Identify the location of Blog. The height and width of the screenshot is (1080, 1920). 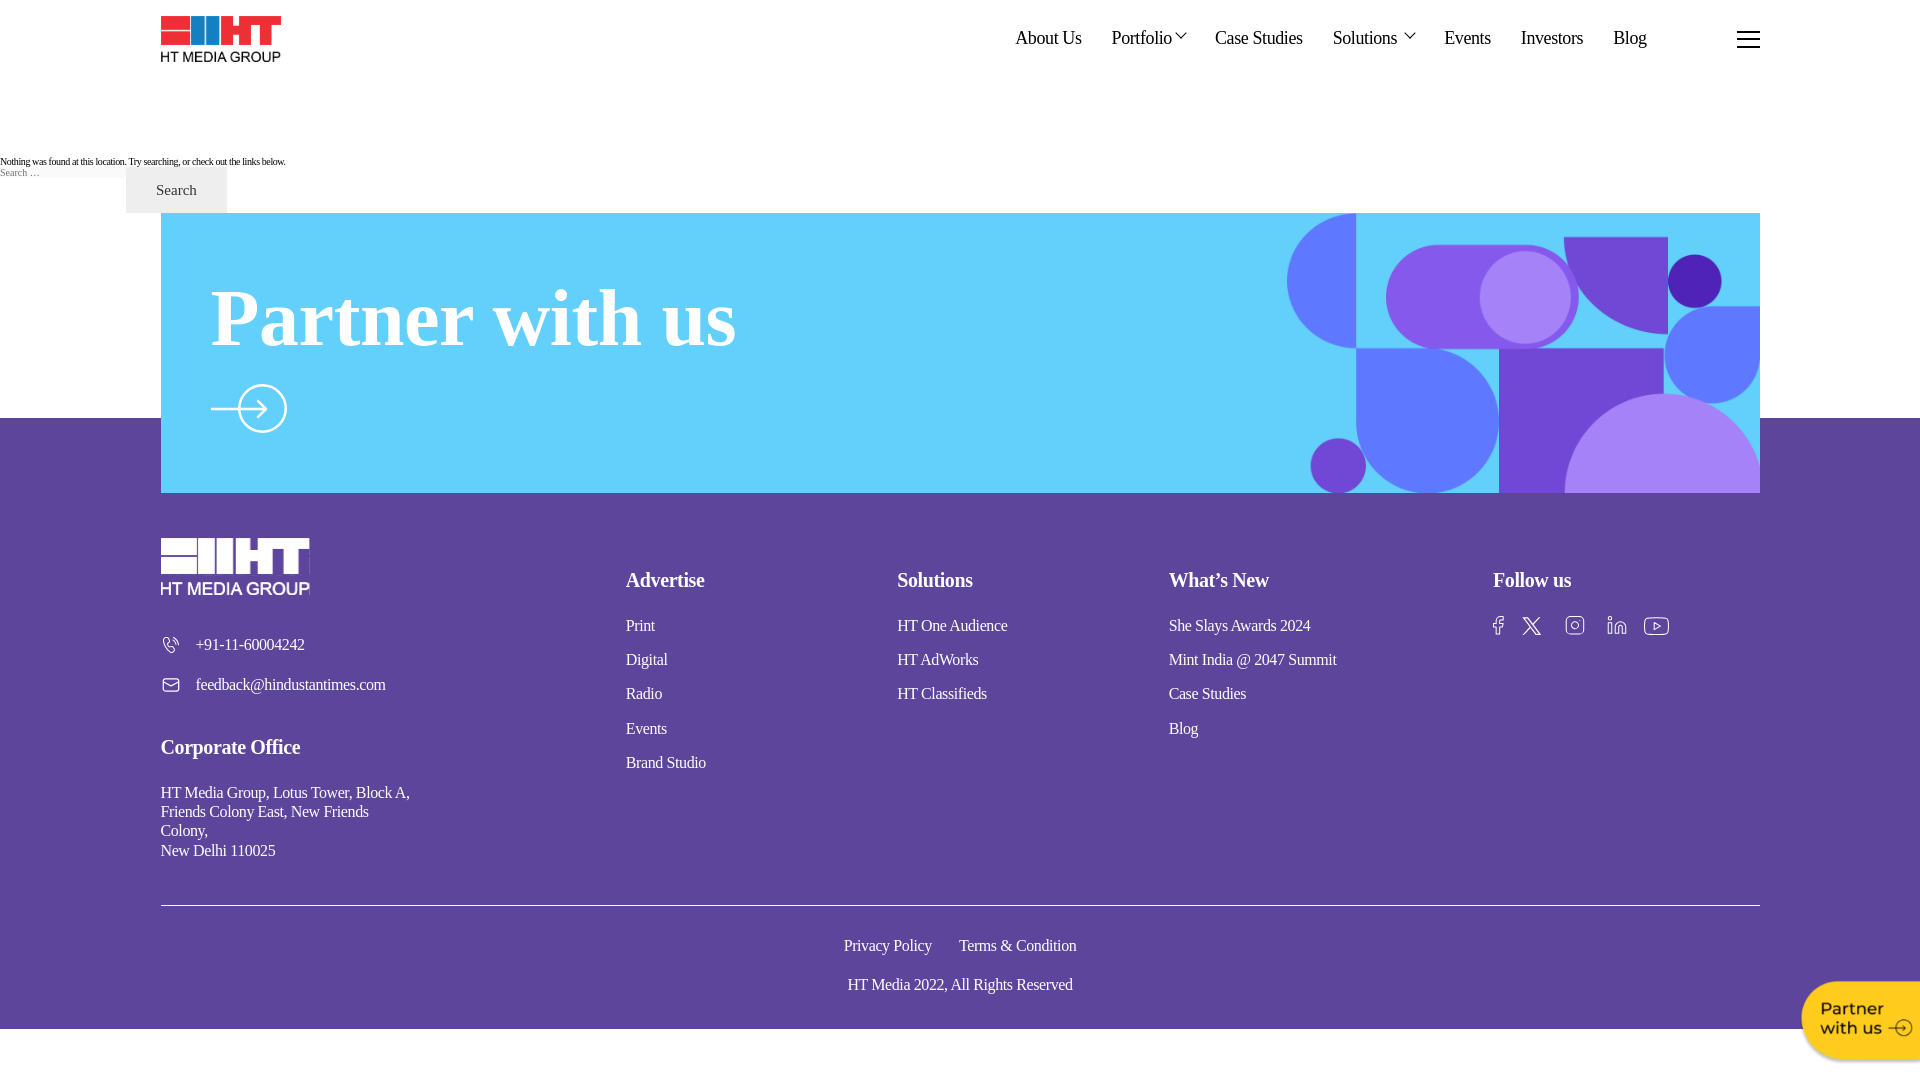
(1628, 38).